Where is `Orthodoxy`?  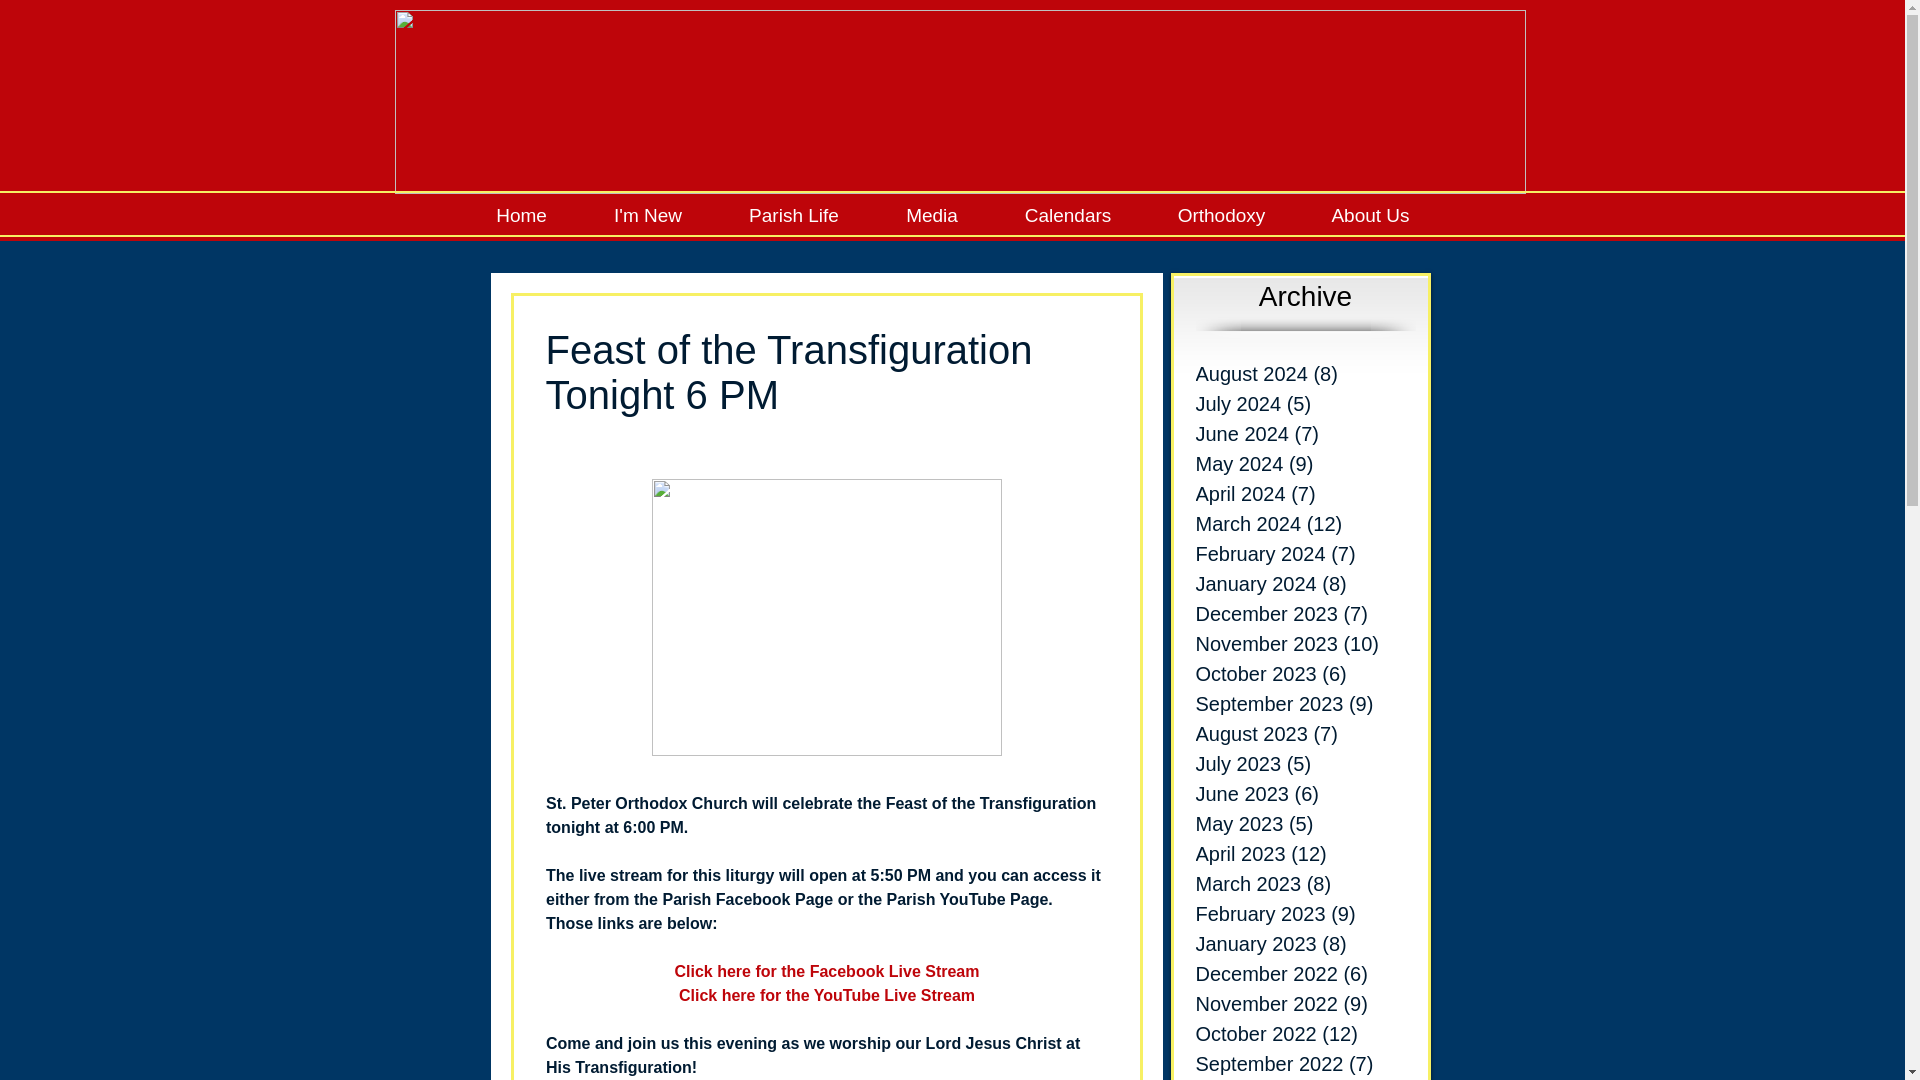
Orthodoxy is located at coordinates (1220, 216).